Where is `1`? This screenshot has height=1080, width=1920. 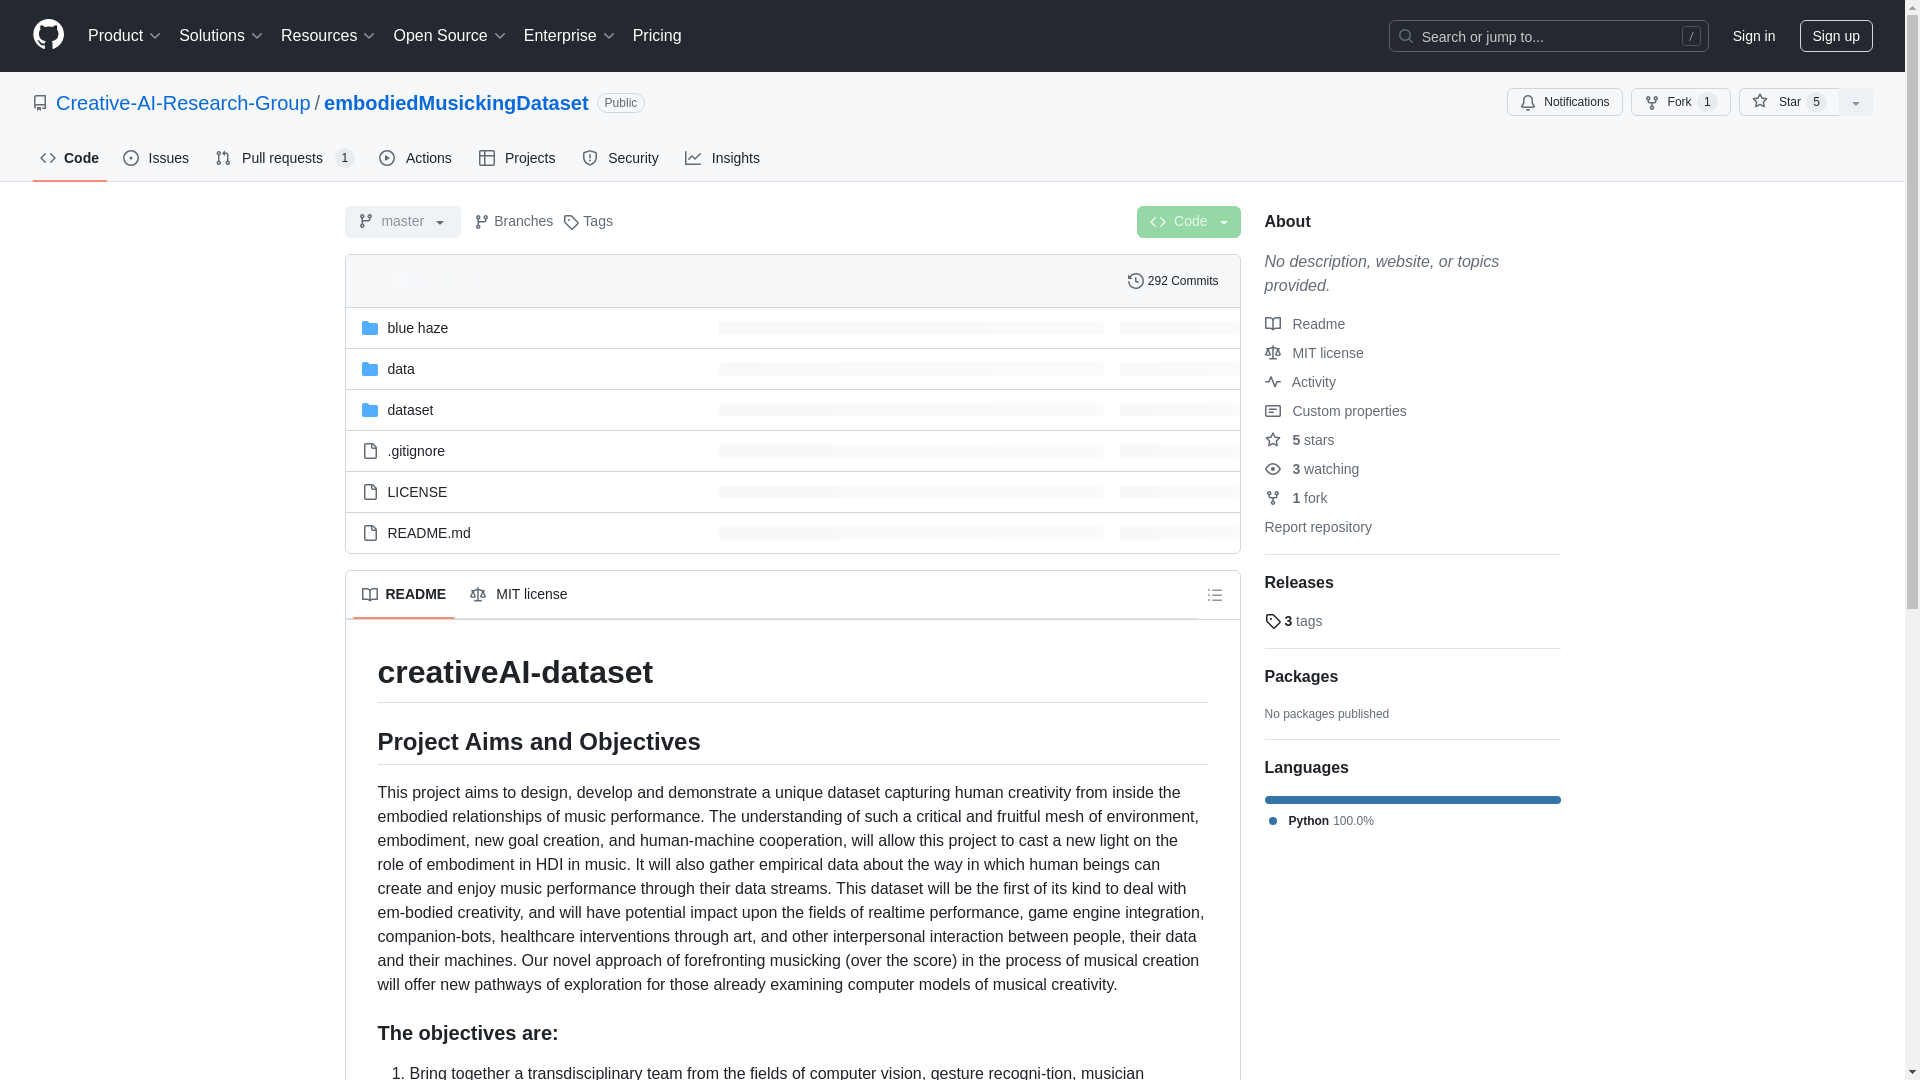
1 is located at coordinates (344, 158).